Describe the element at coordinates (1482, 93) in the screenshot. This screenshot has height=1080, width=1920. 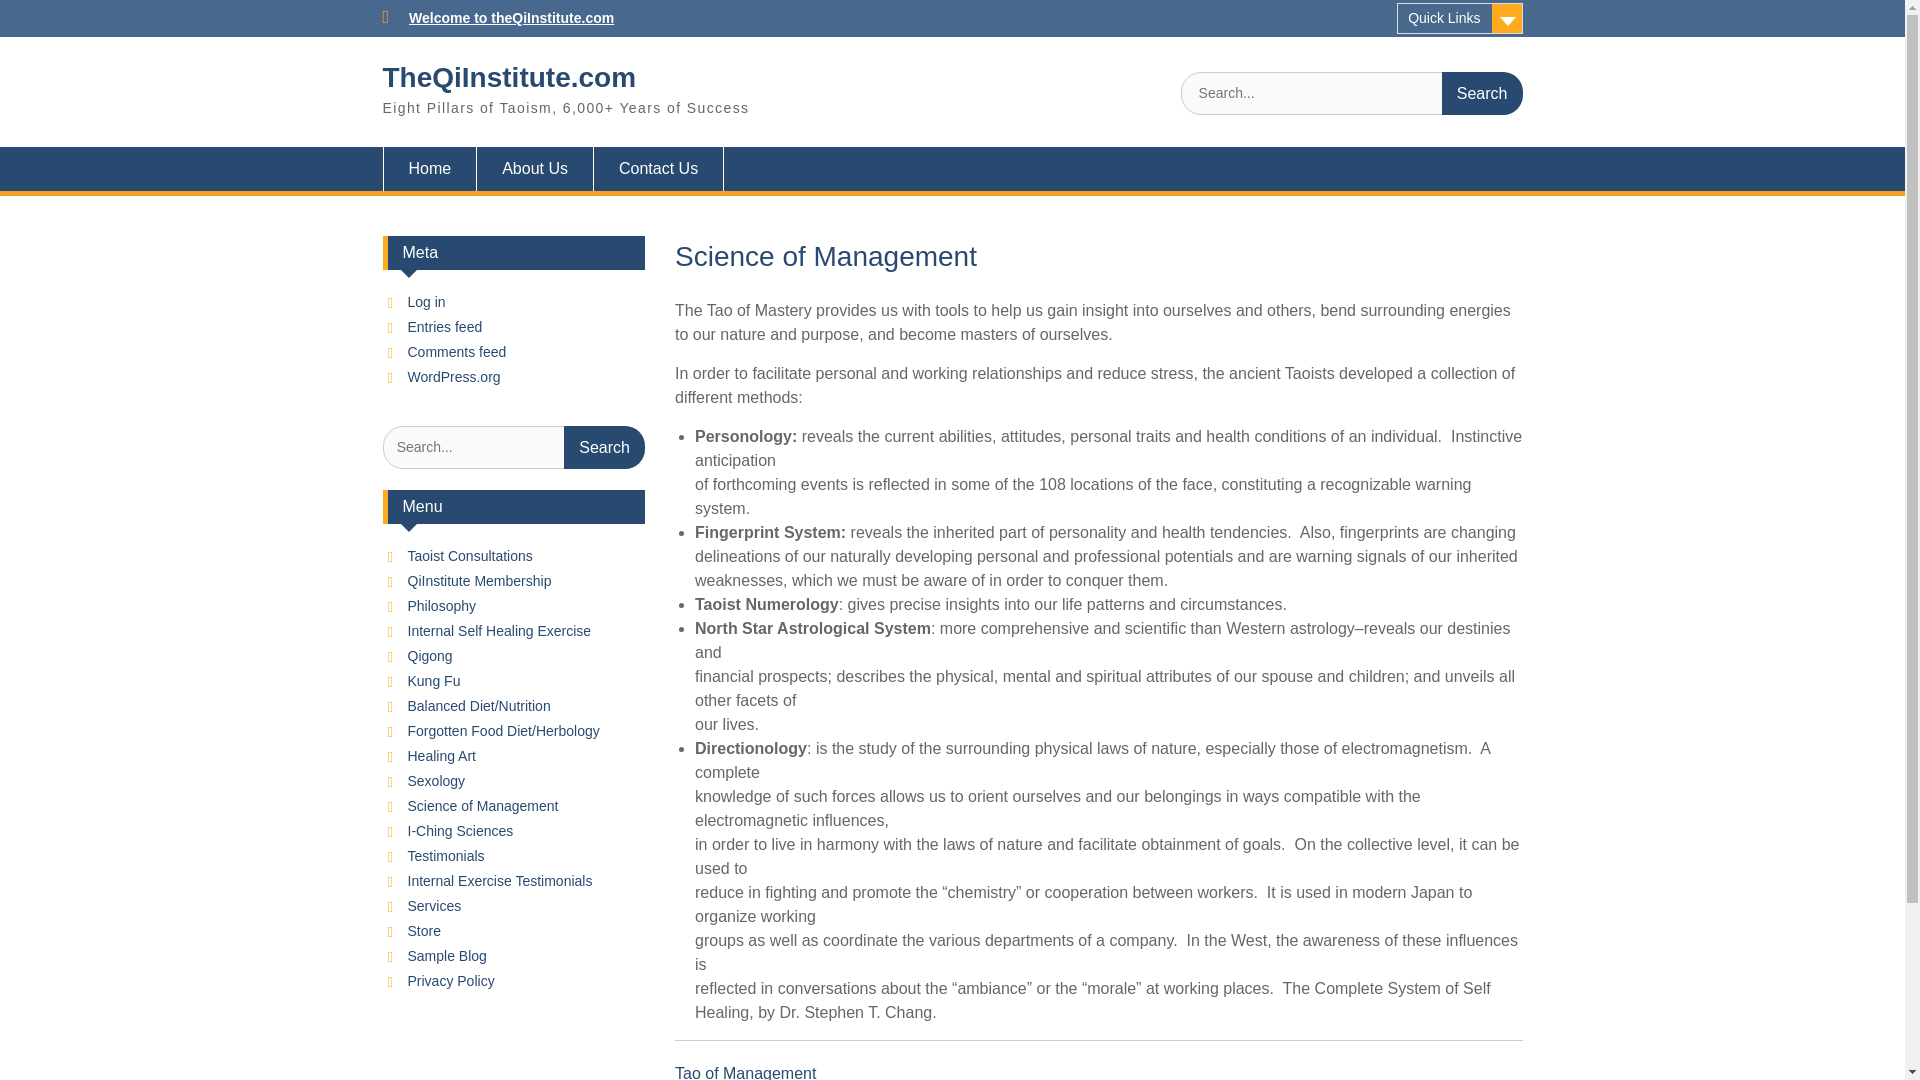
I see `Search` at that location.